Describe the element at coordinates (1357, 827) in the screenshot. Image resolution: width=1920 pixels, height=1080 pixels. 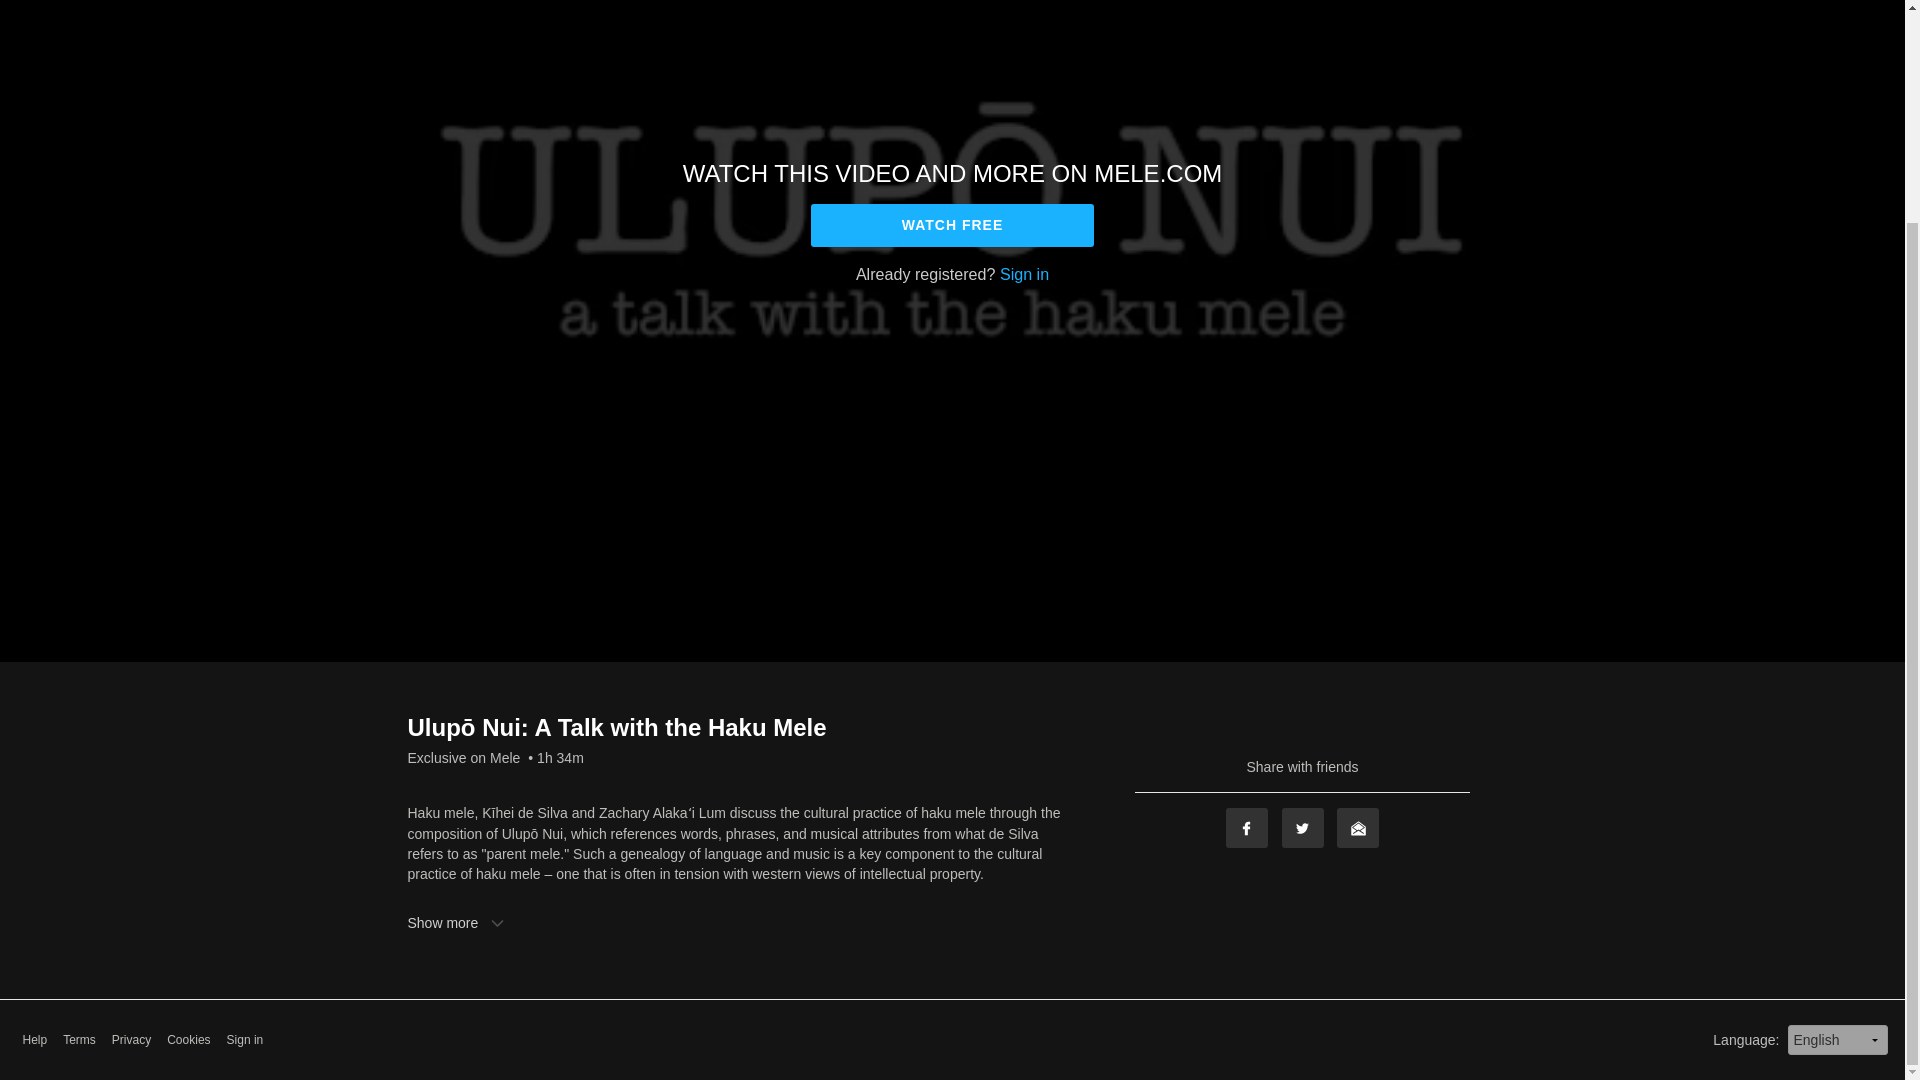
I see `Email` at that location.